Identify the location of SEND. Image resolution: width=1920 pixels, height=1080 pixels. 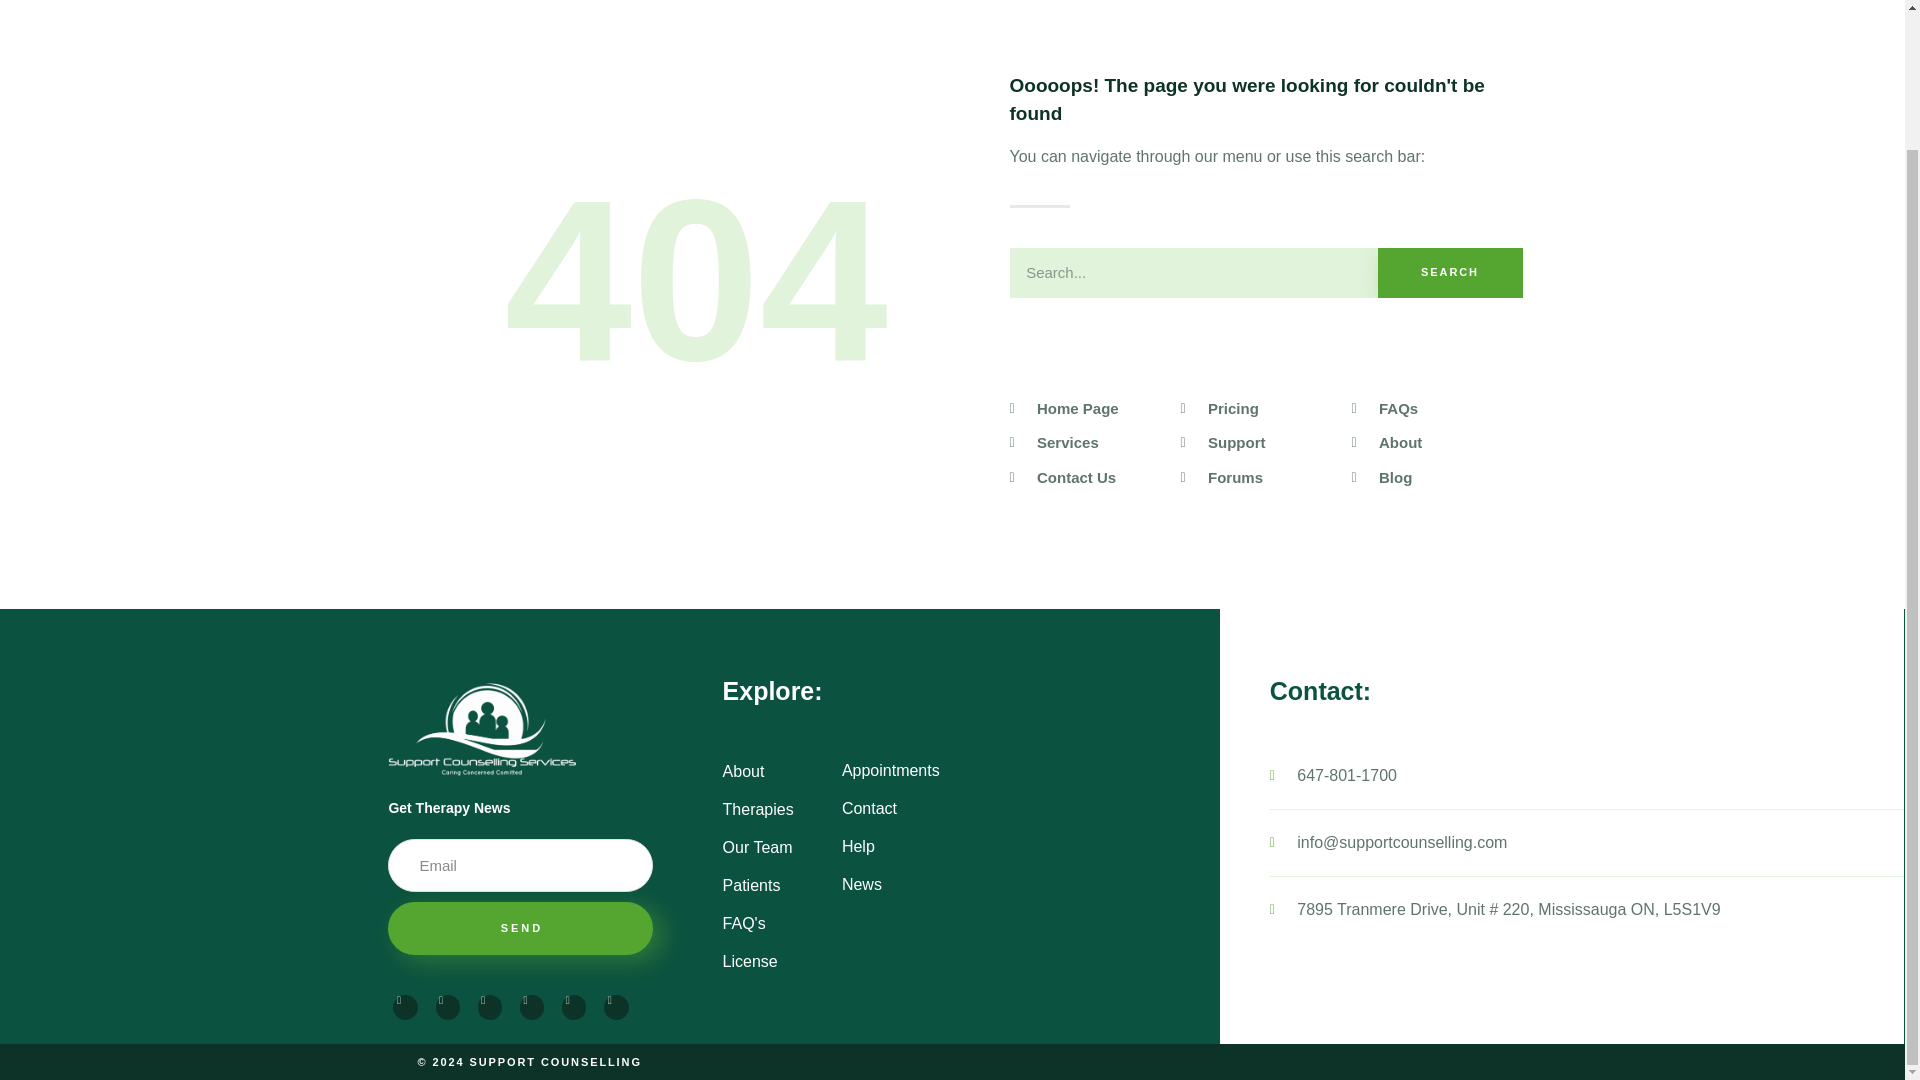
(520, 928).